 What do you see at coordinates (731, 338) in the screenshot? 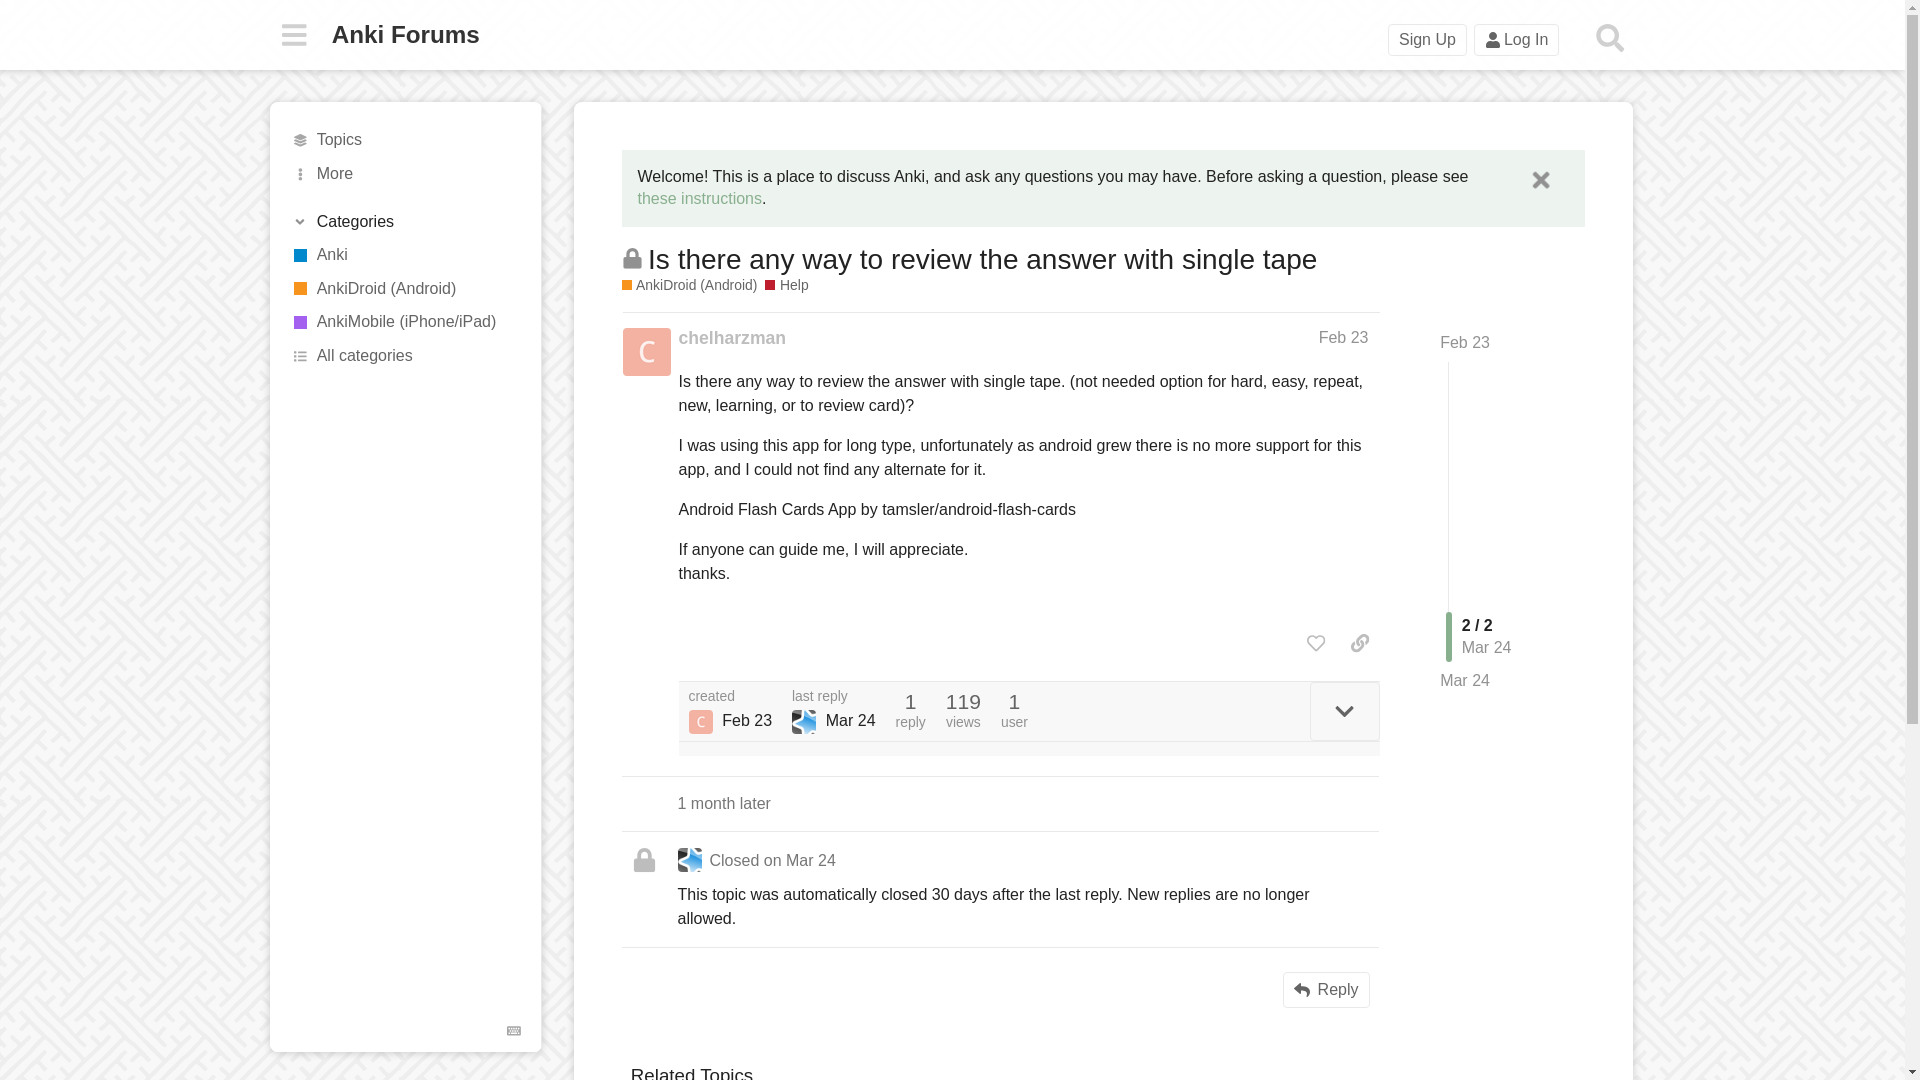
I see `chelharzman` at bounding box center [731, 338].